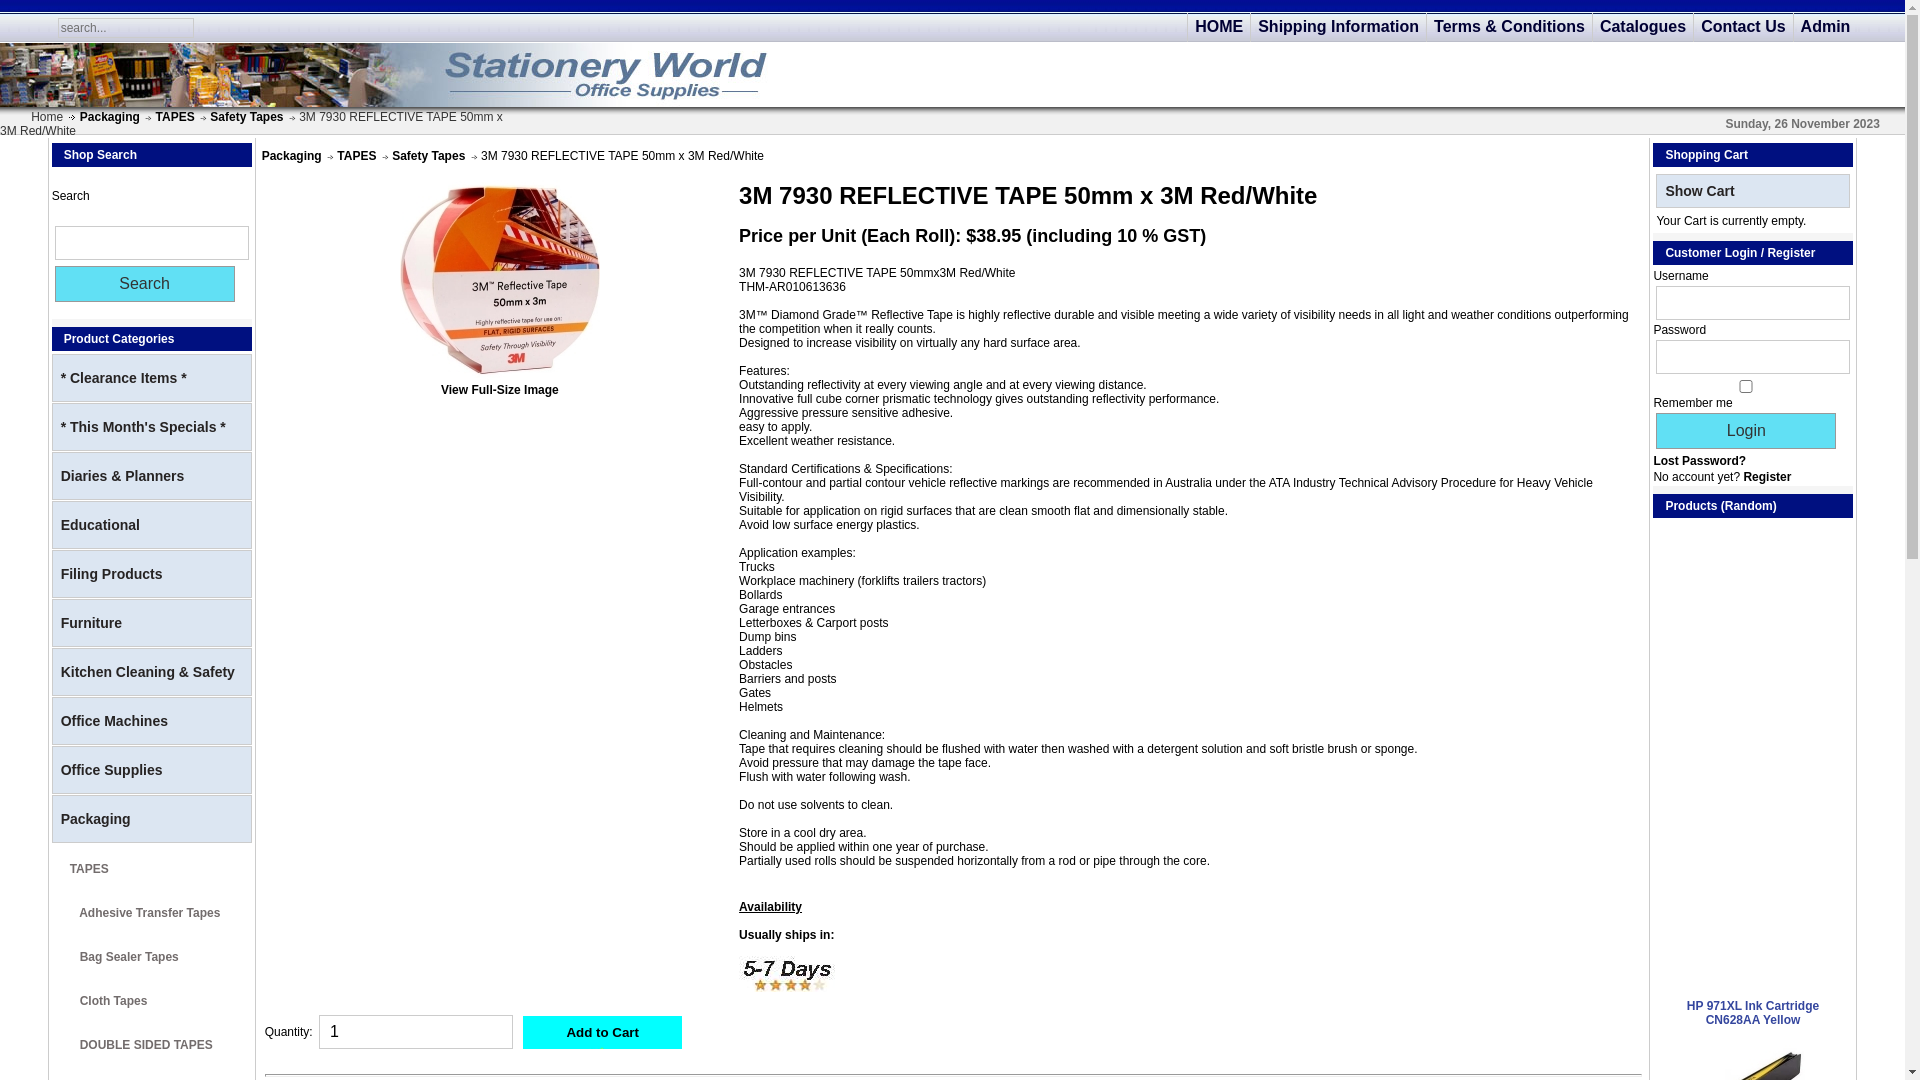 The width and height of the screenshot is (1920, 1080). What do you see at coordinates (152, 623) in the screenshot?
I see `Furniture` at bounding box center [152, 623].